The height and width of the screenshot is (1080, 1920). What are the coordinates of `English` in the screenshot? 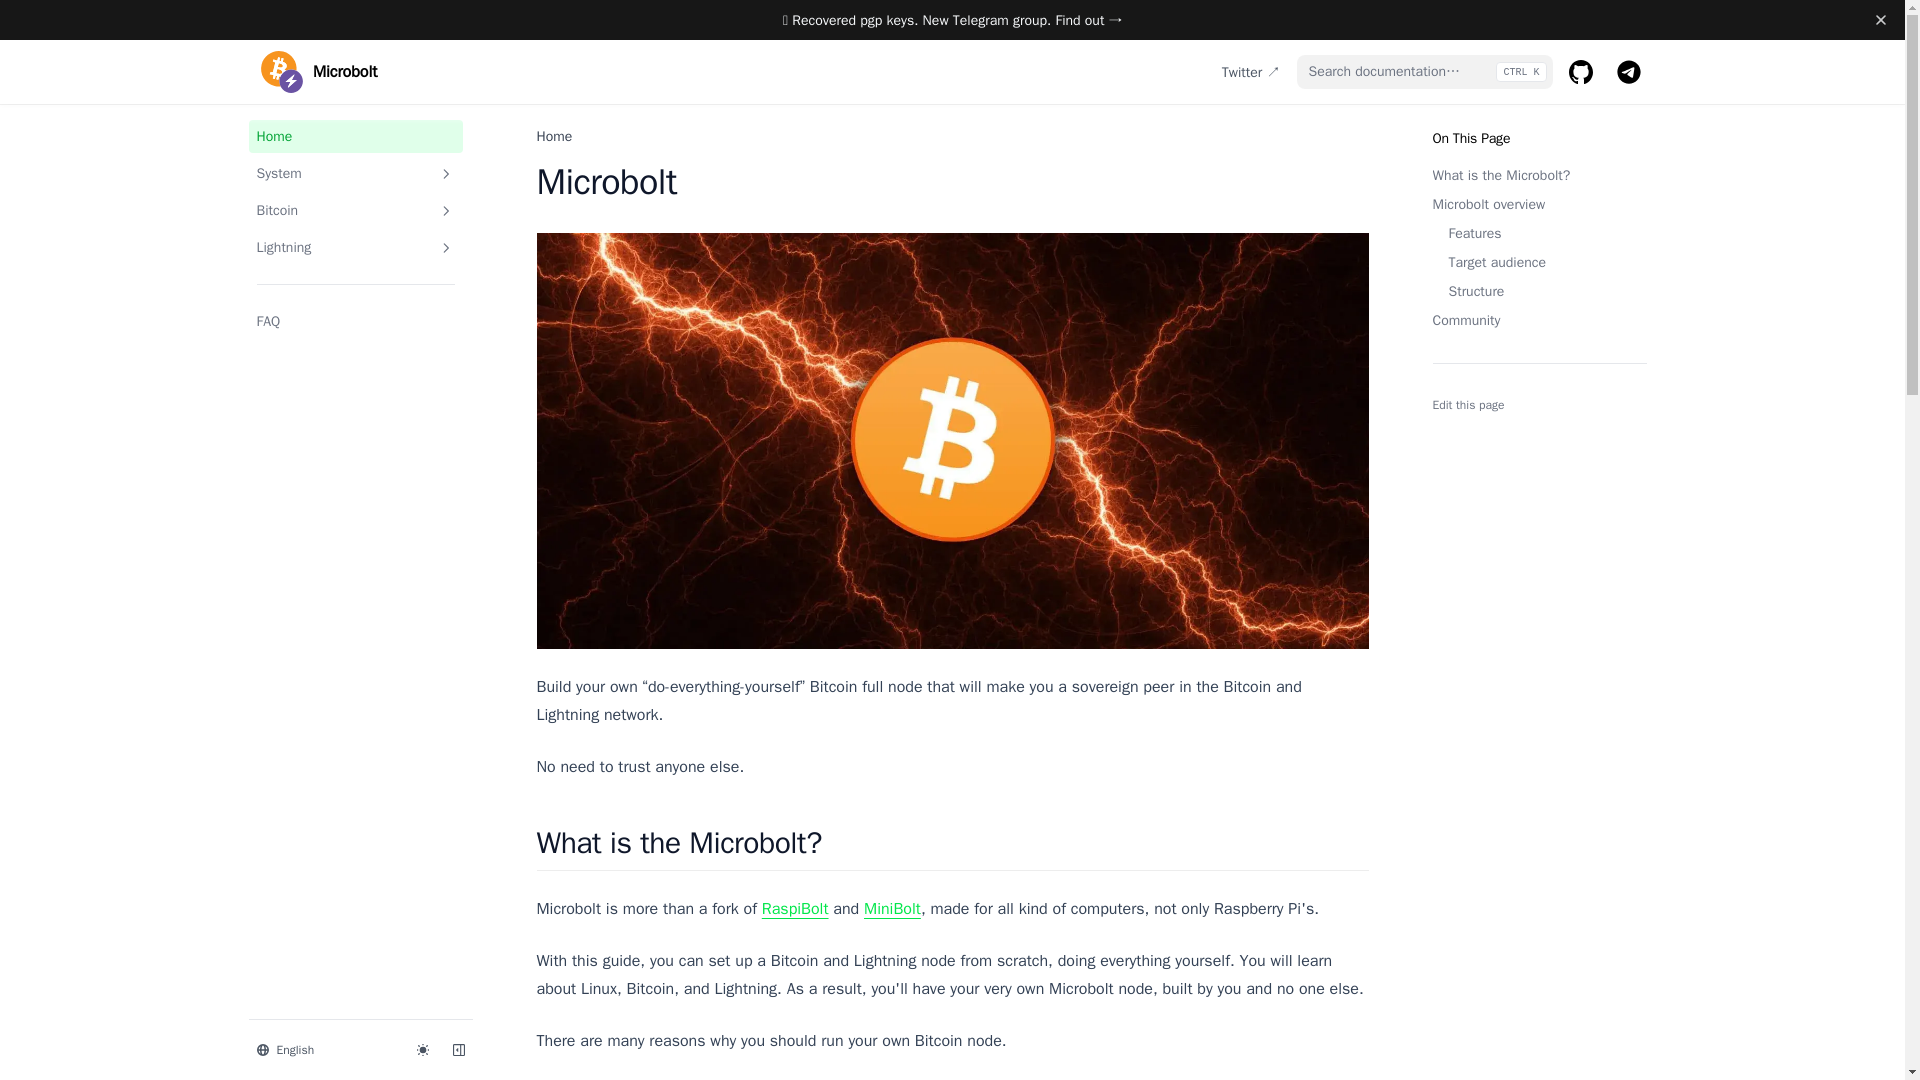 It's located at (323, 1049).